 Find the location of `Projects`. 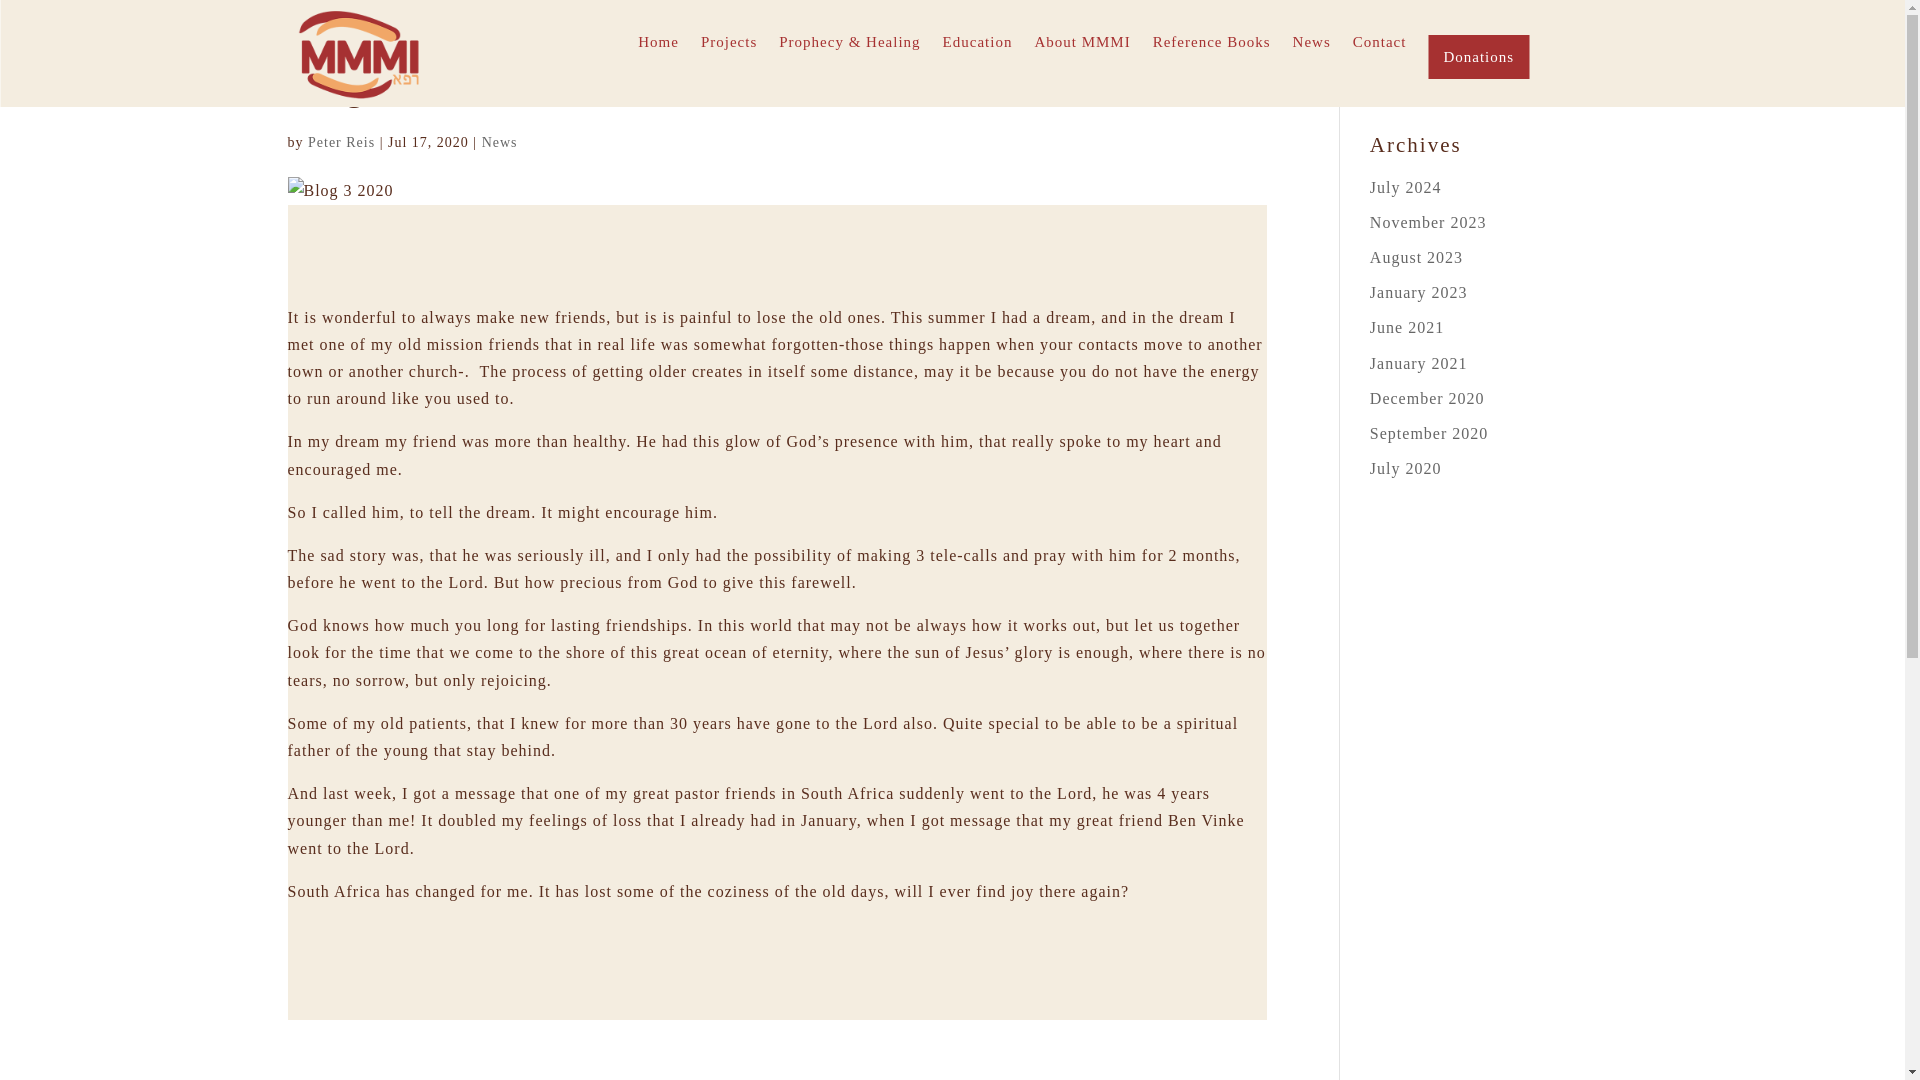

Projects is located at coordinates (728, 56).